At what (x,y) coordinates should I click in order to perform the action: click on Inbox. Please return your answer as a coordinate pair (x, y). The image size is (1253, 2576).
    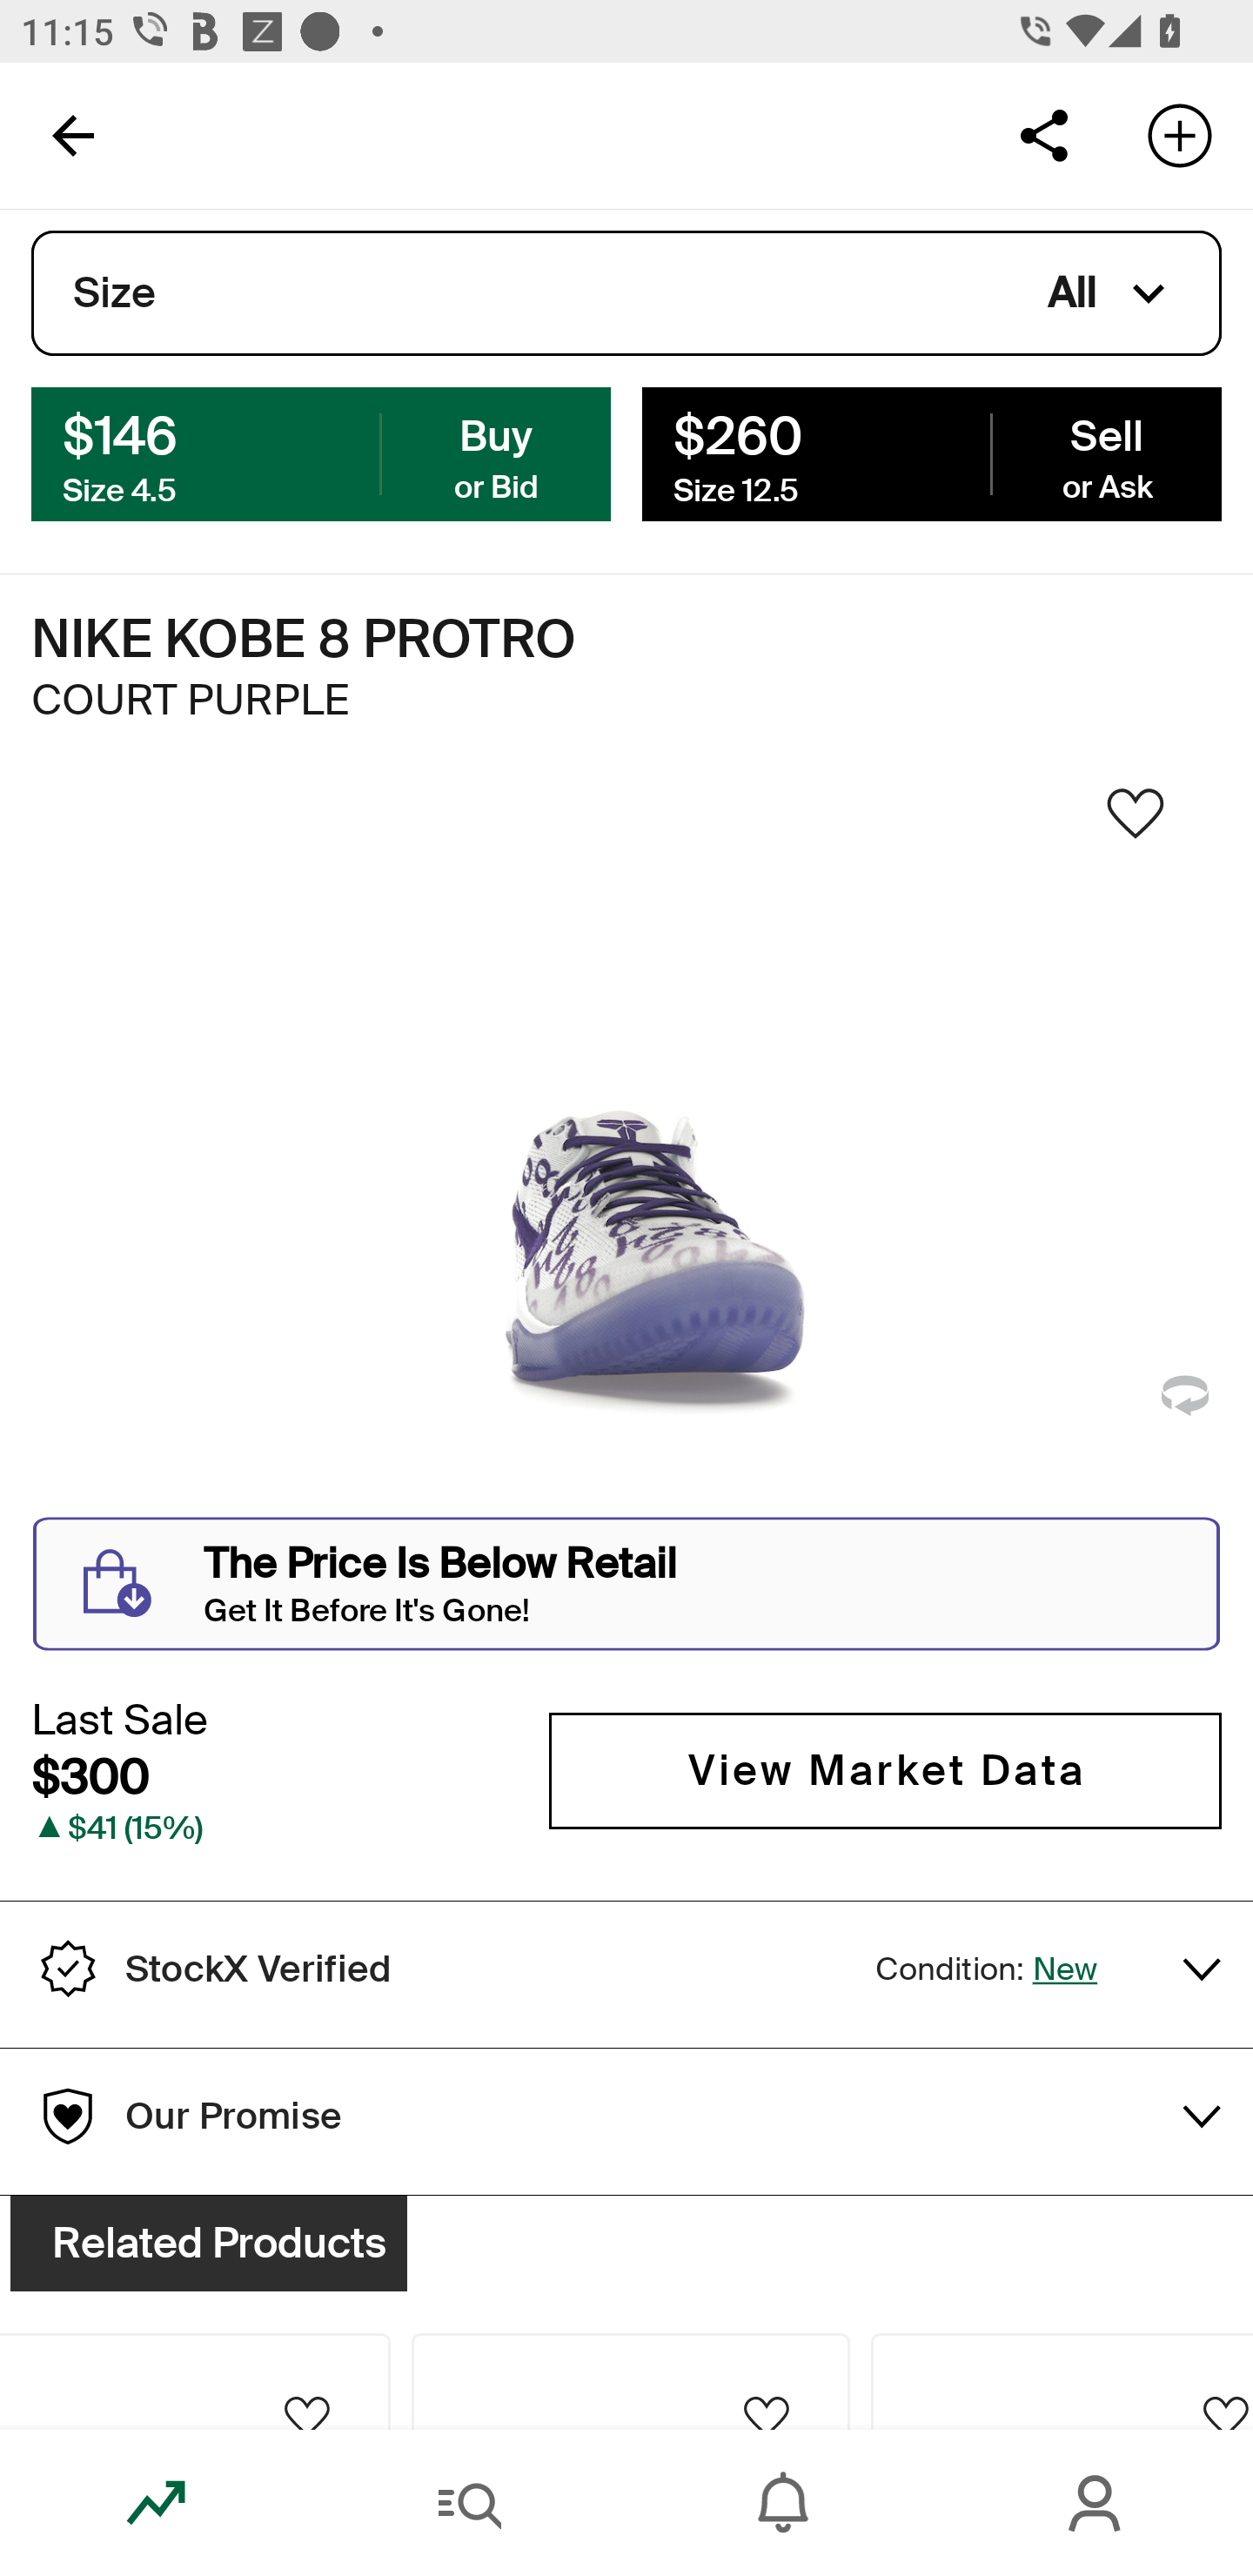
    Looking at the image, I should click on (783, 2503).